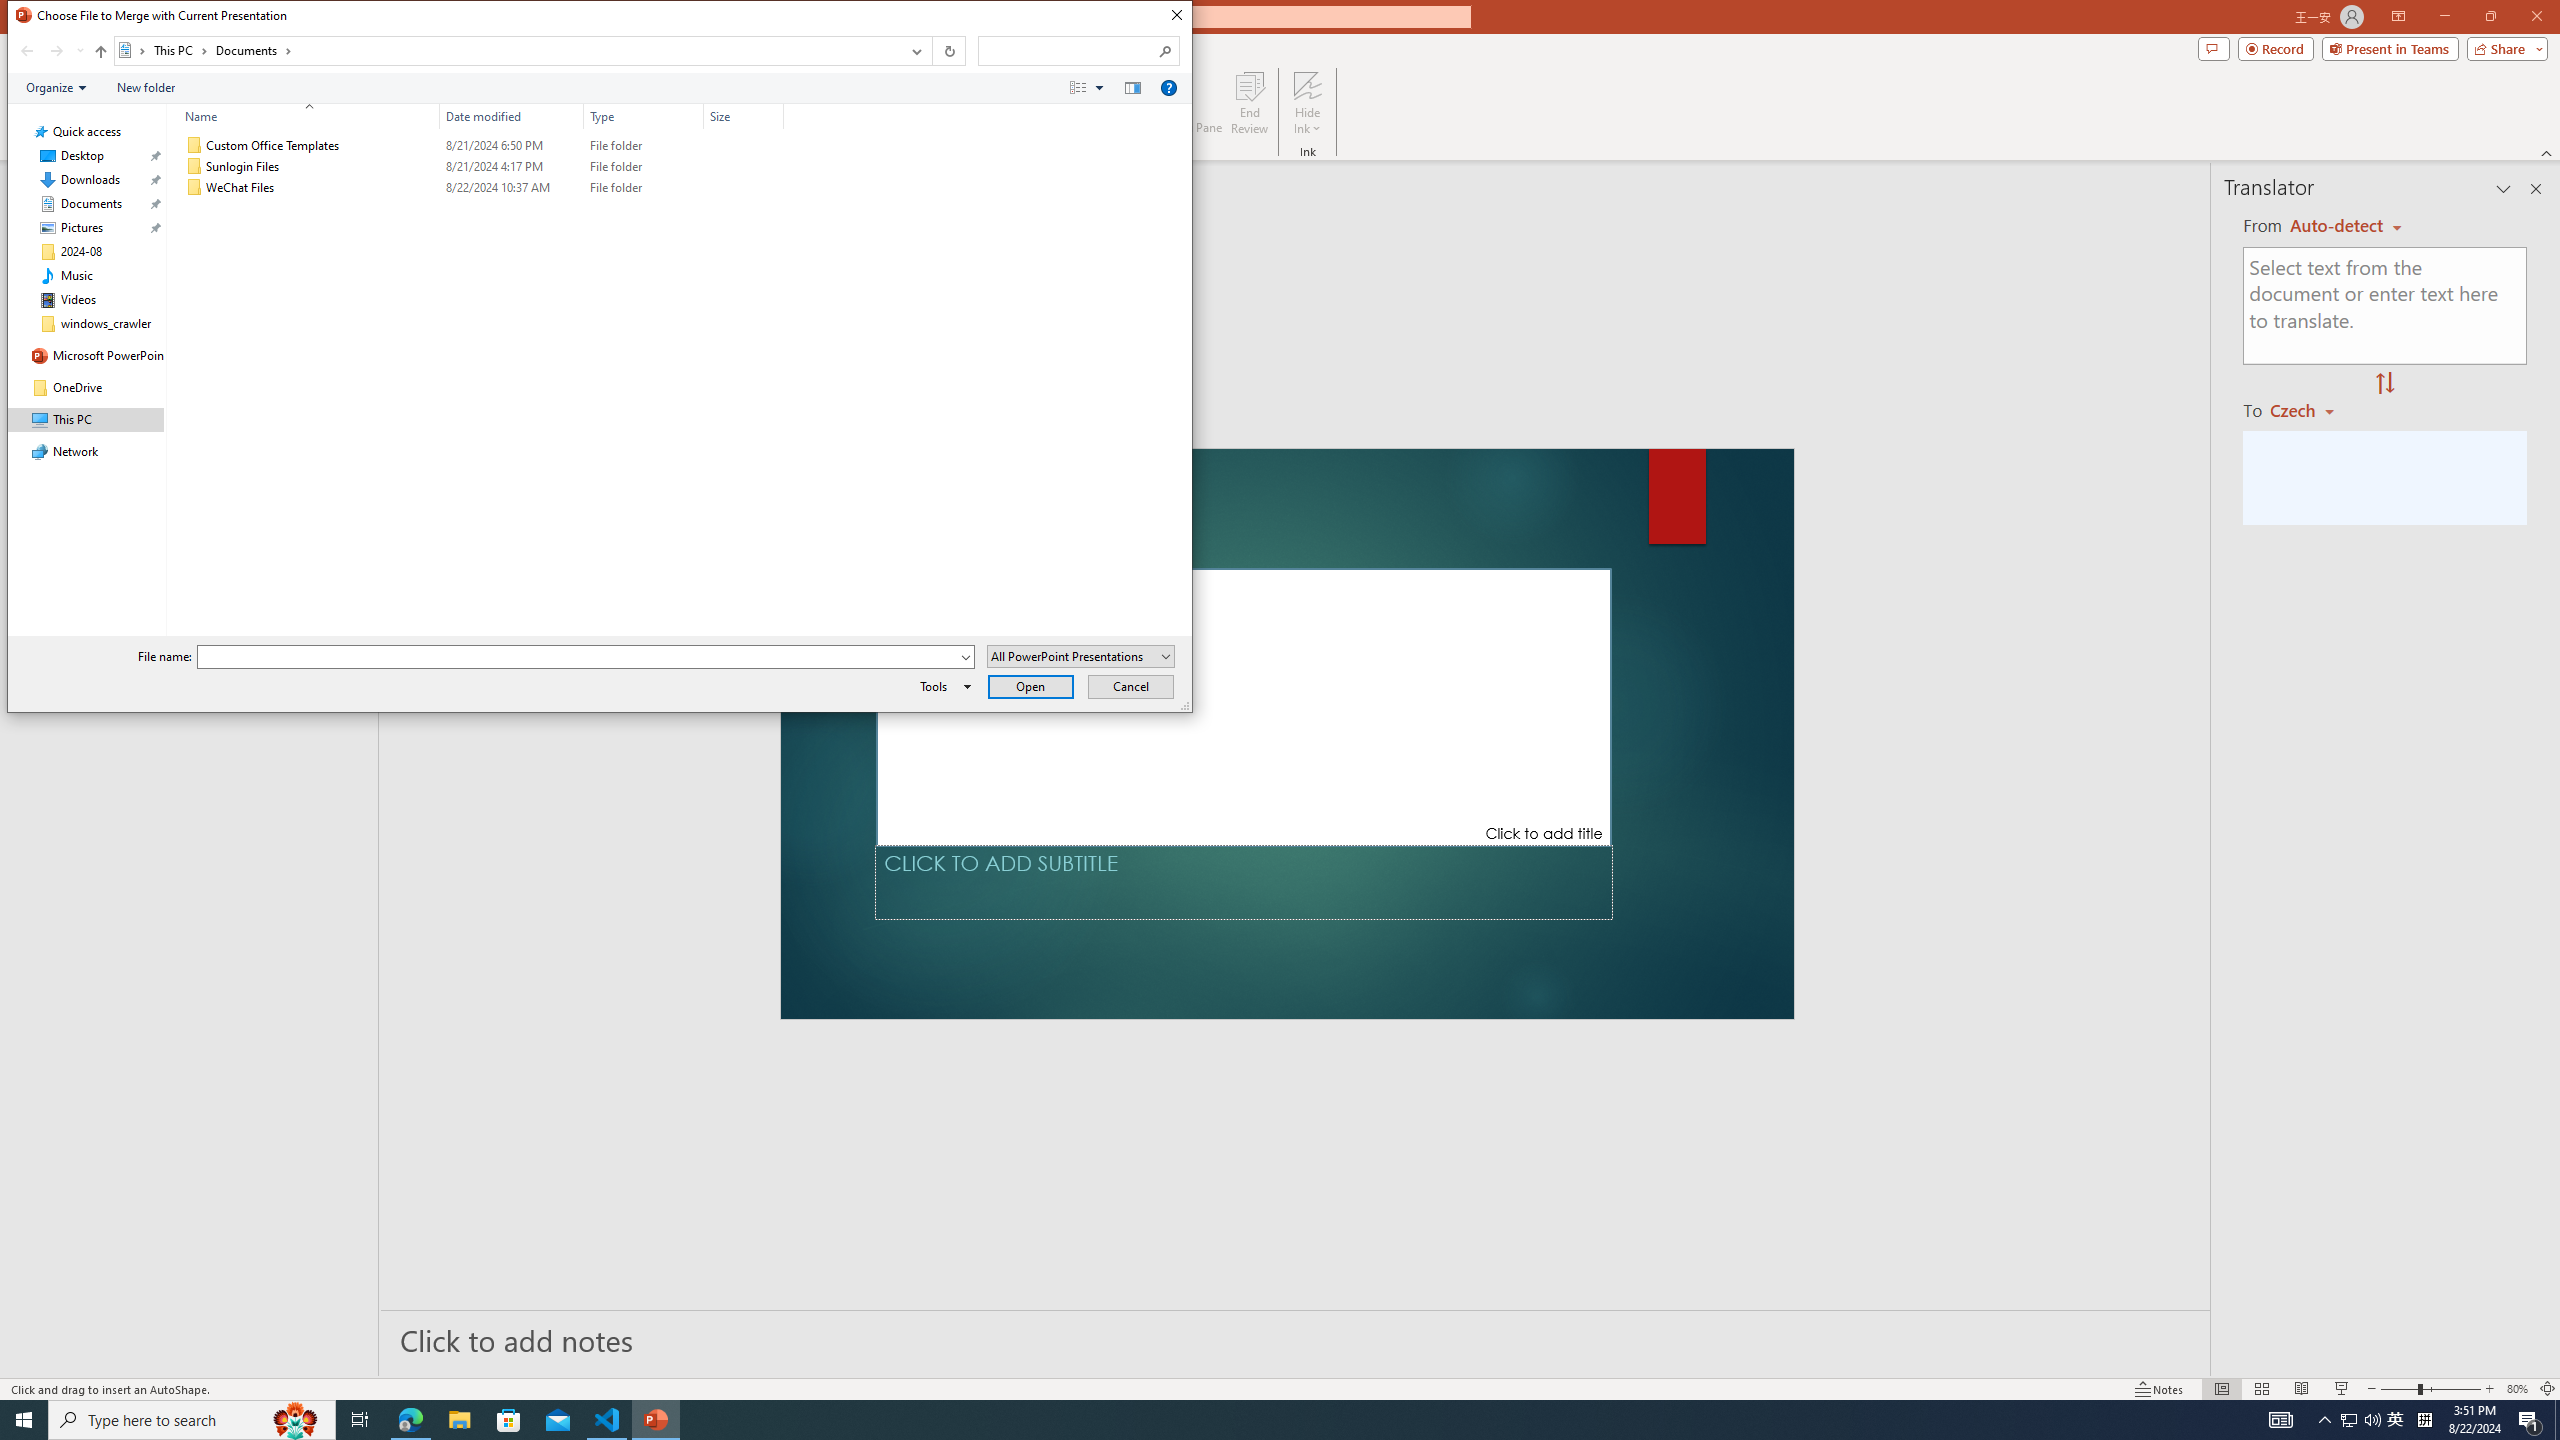 This screenshot has width=2560, height=1440. I want to click on All locations, so click(133, 50).